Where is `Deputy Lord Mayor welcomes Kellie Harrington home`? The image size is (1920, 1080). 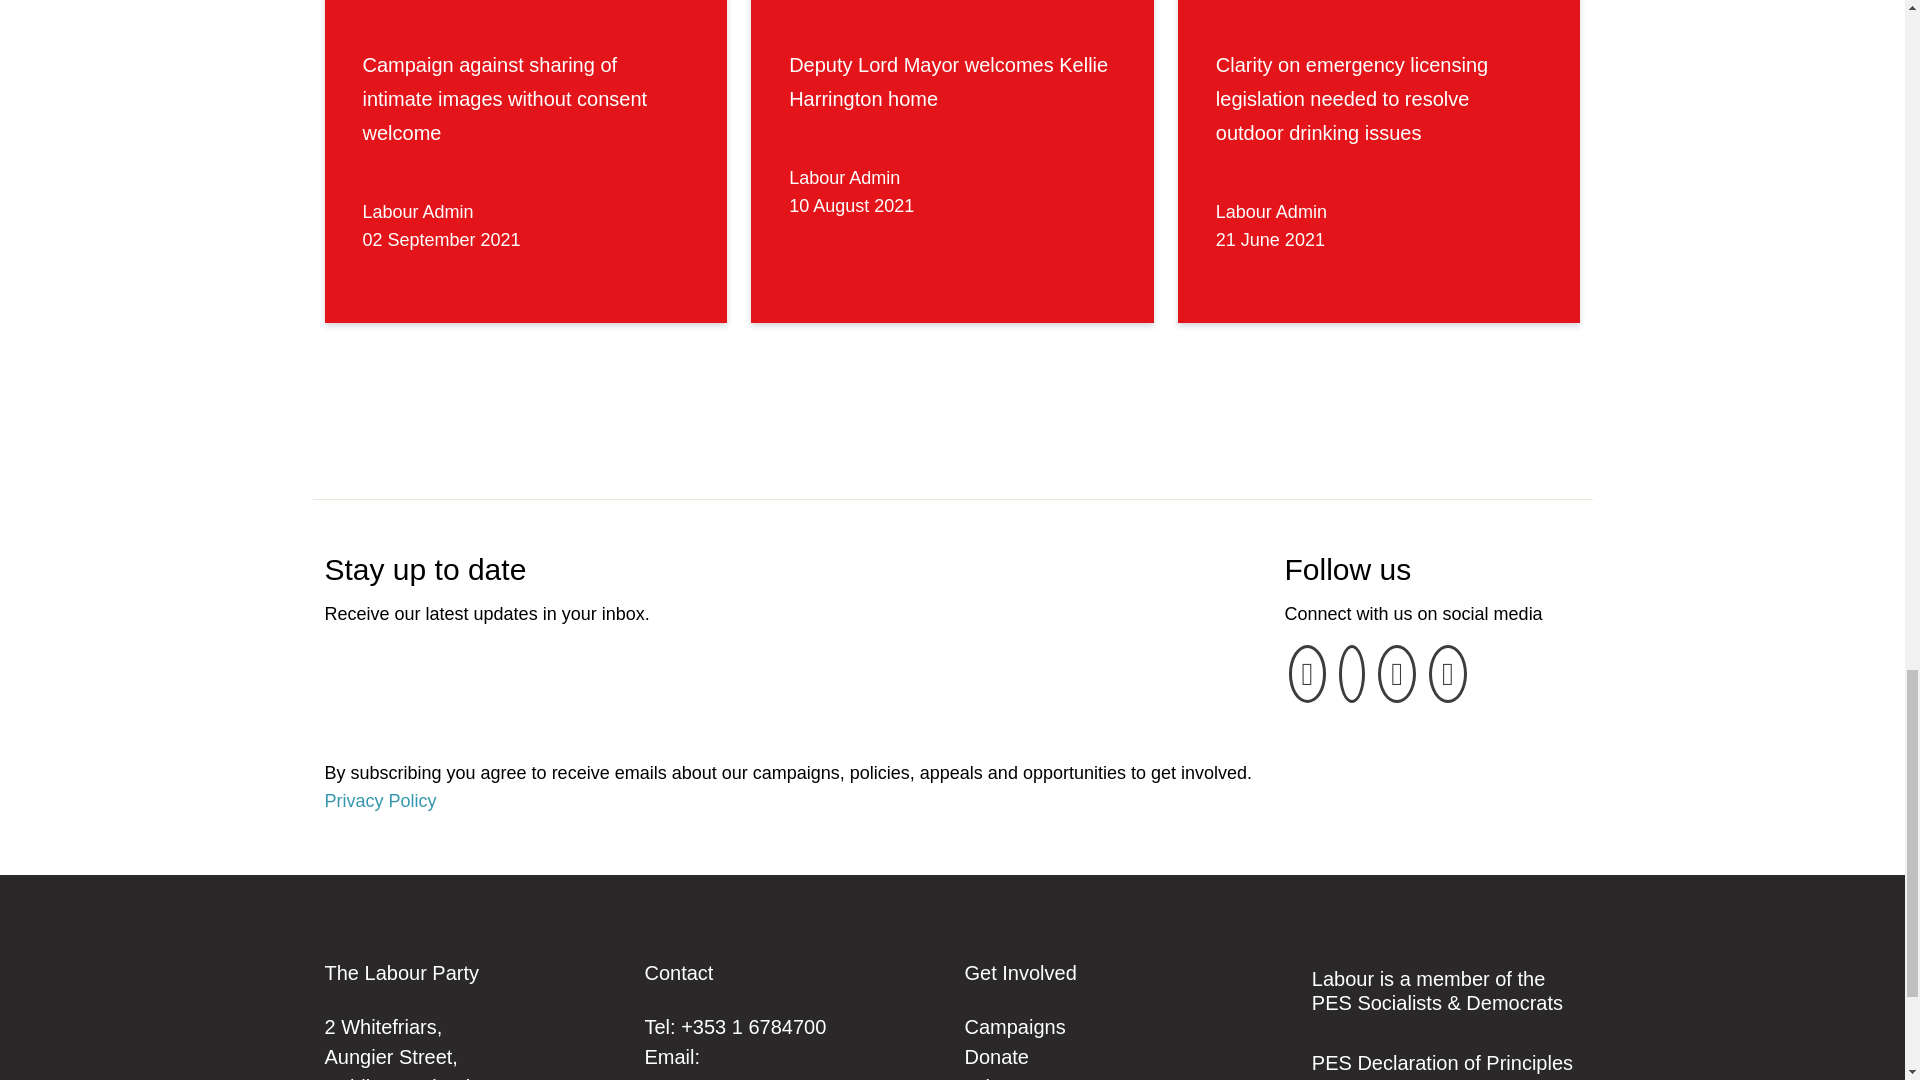 Deputy Lord Mayor welcomes Kellie Harrington home is located at coordinates (948, 82).